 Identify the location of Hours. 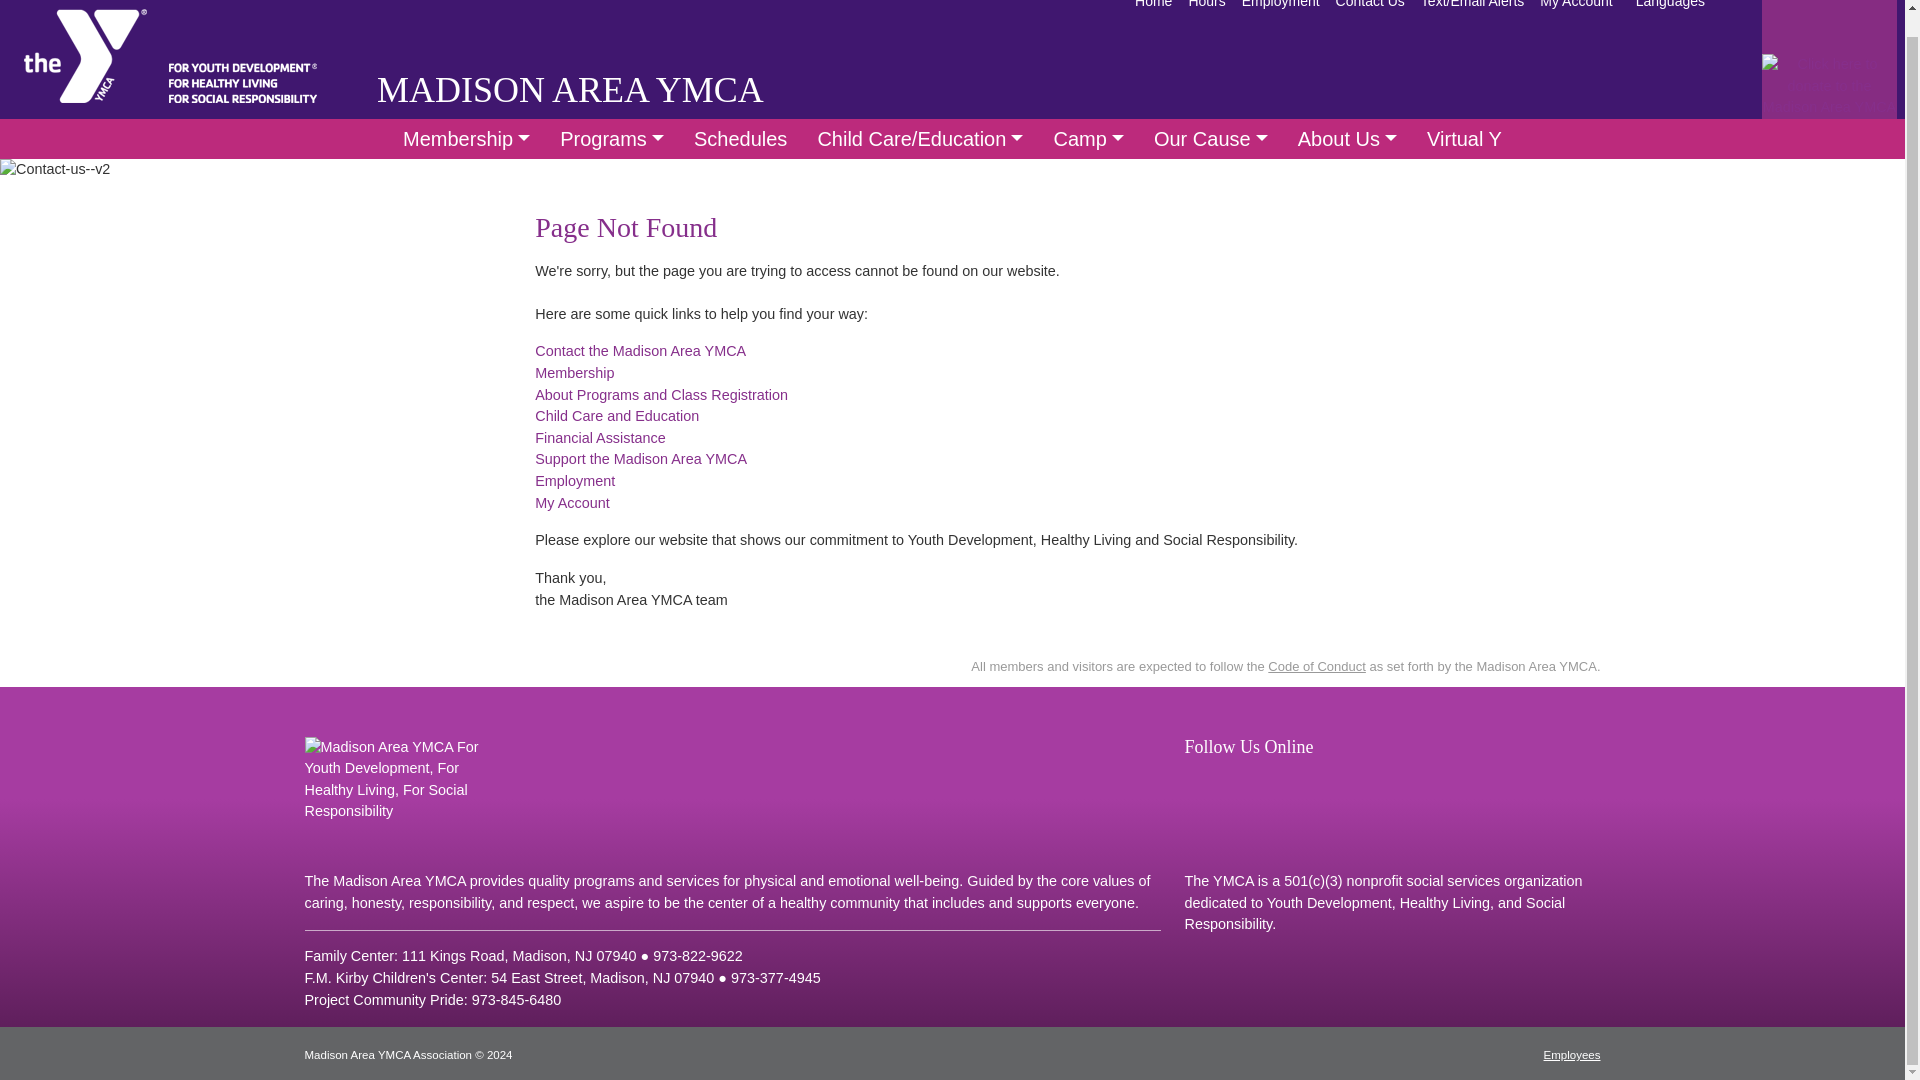
(1206, 10).